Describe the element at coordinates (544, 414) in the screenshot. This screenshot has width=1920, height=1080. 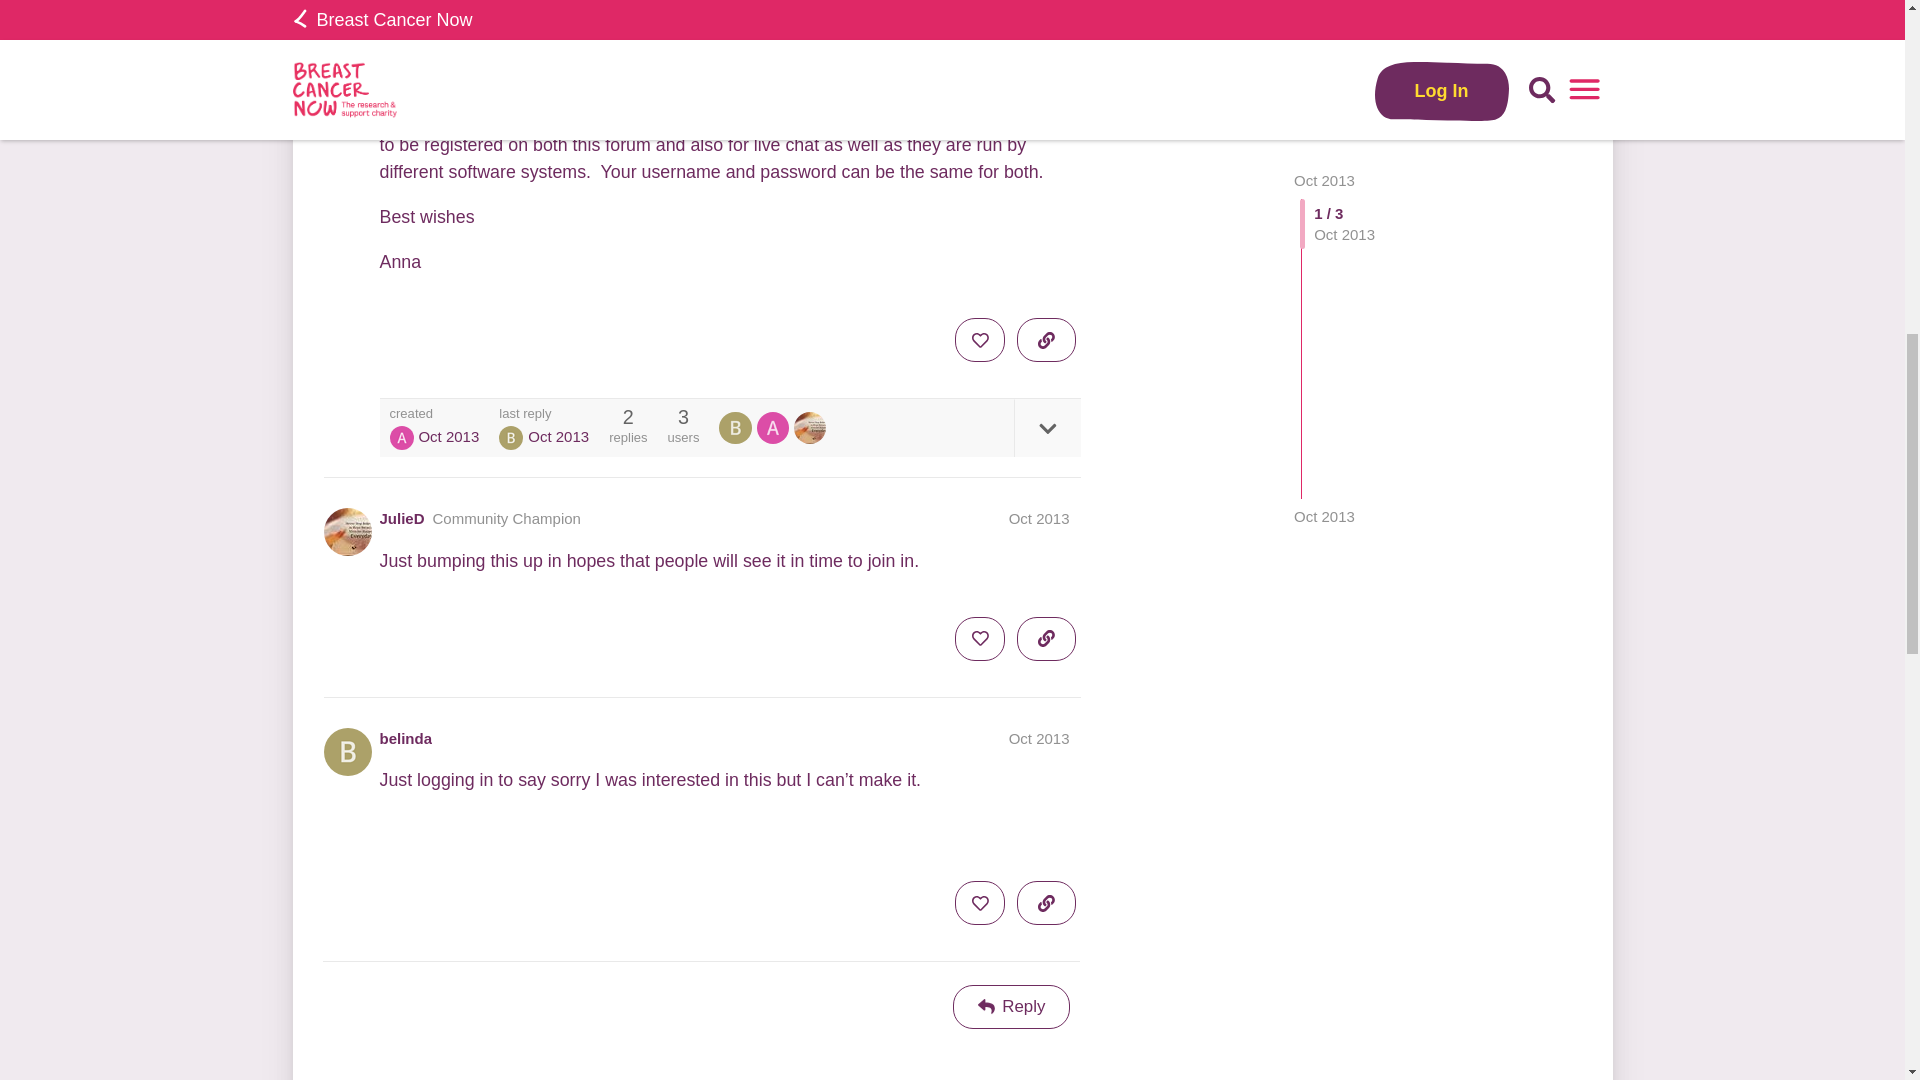
I see `last reply` at that location.